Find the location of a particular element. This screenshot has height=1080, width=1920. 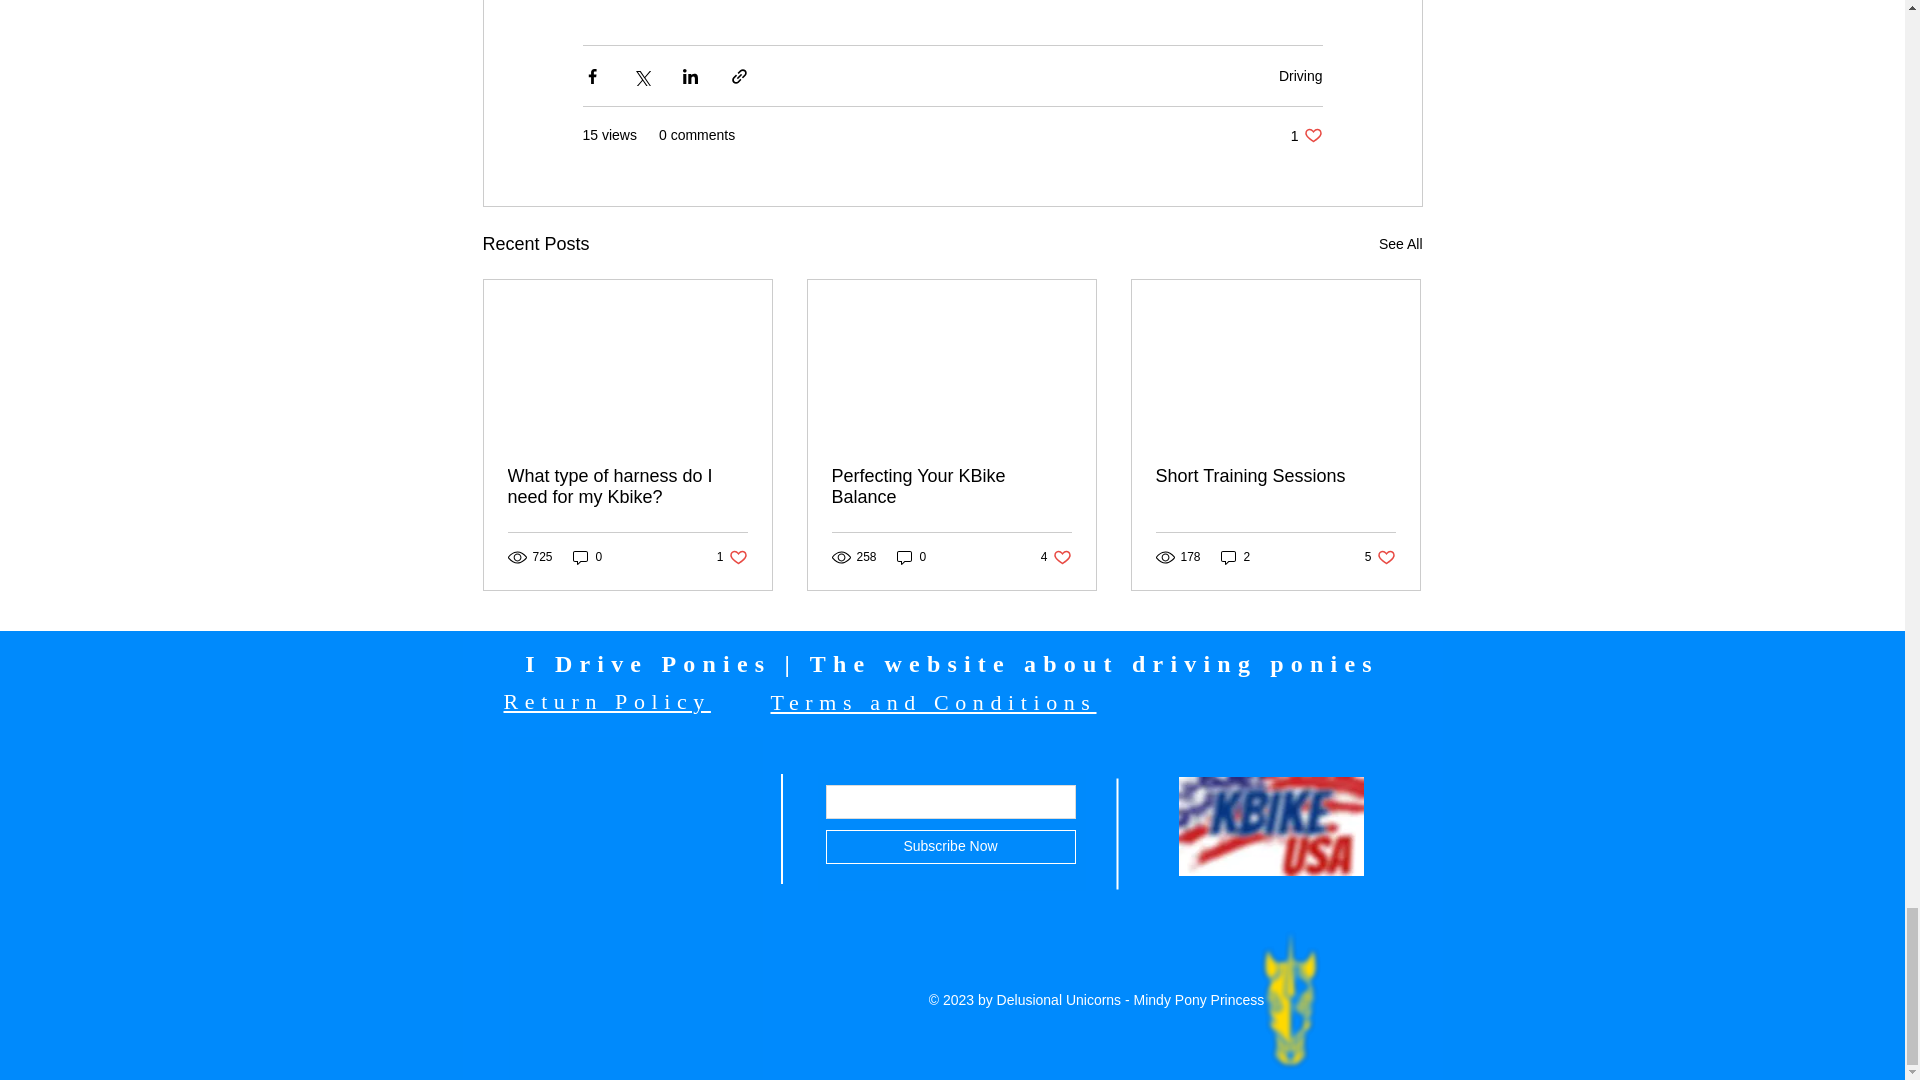

0 is located at coordinates (1275, 476).